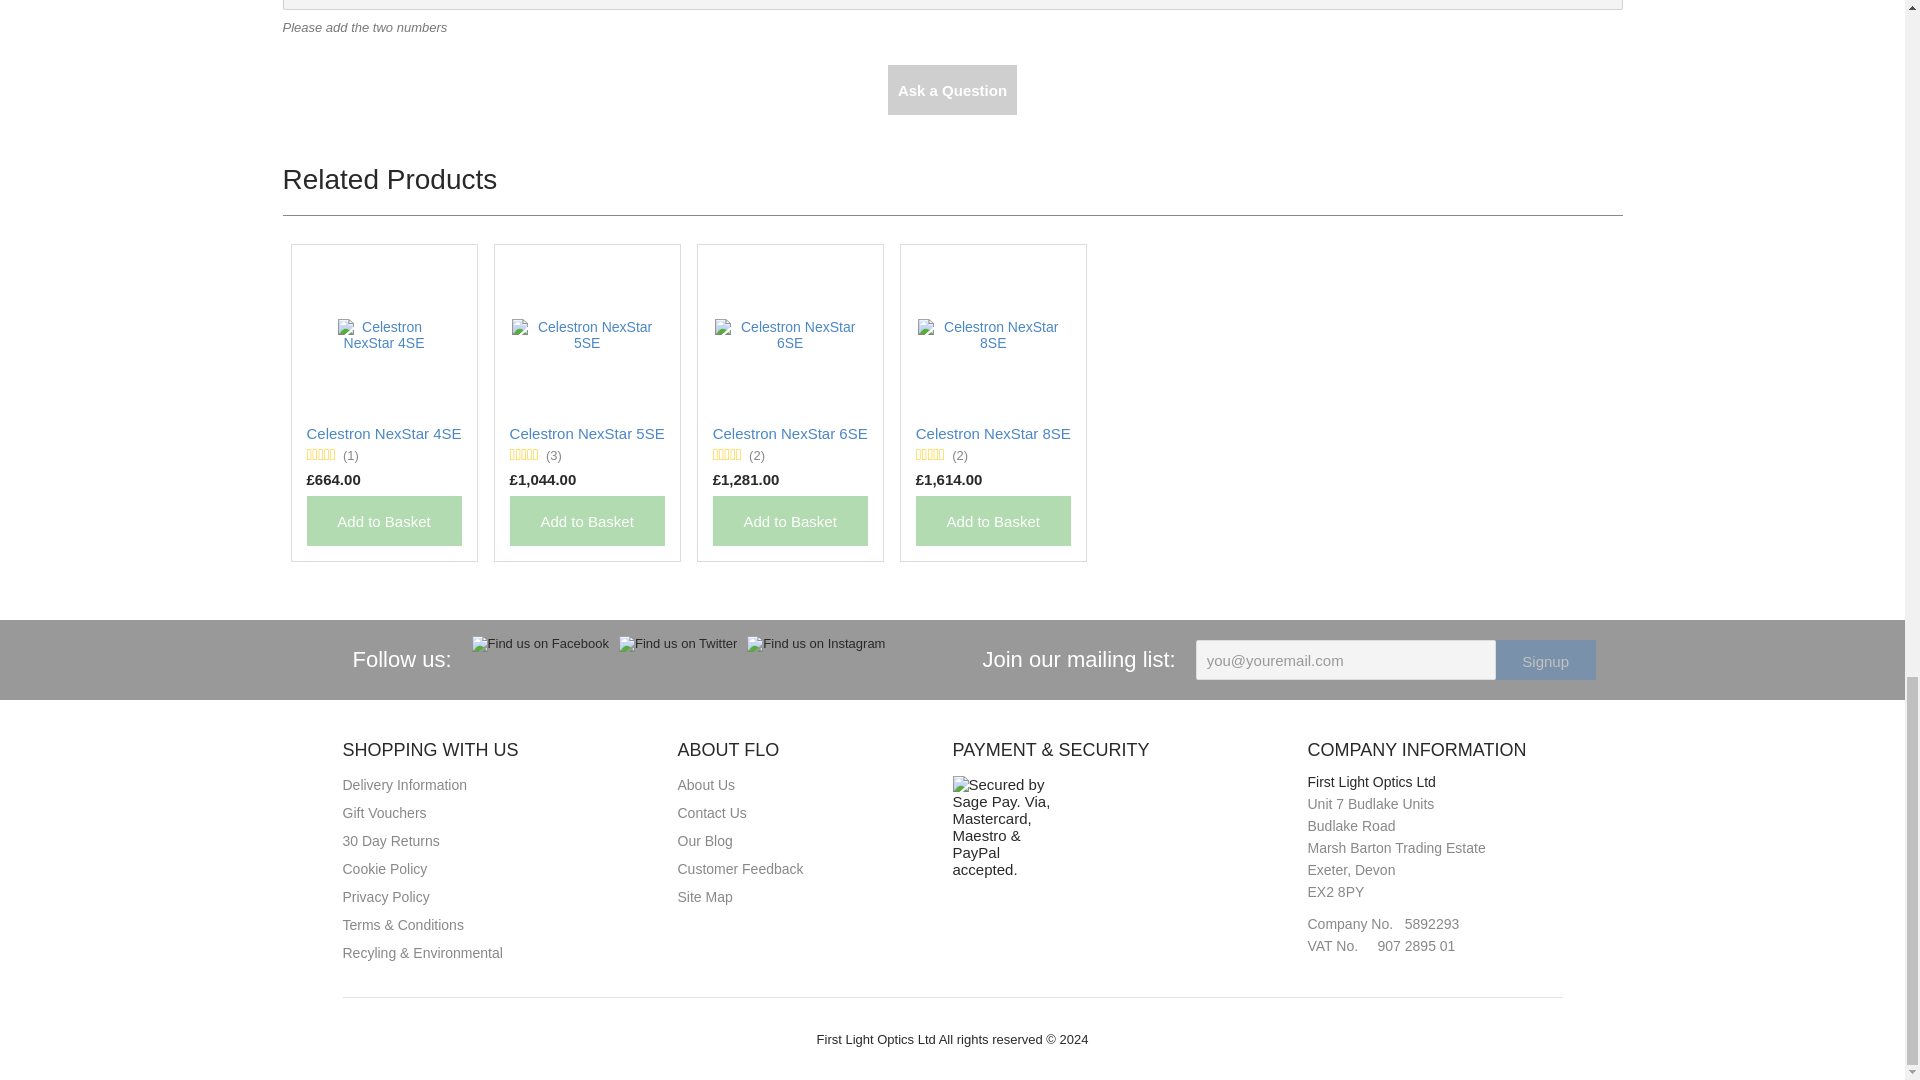 The height and width of the screenshot is (1080, 1920). I want to click on Celestron NexStar 8SE, so click(993, 433).